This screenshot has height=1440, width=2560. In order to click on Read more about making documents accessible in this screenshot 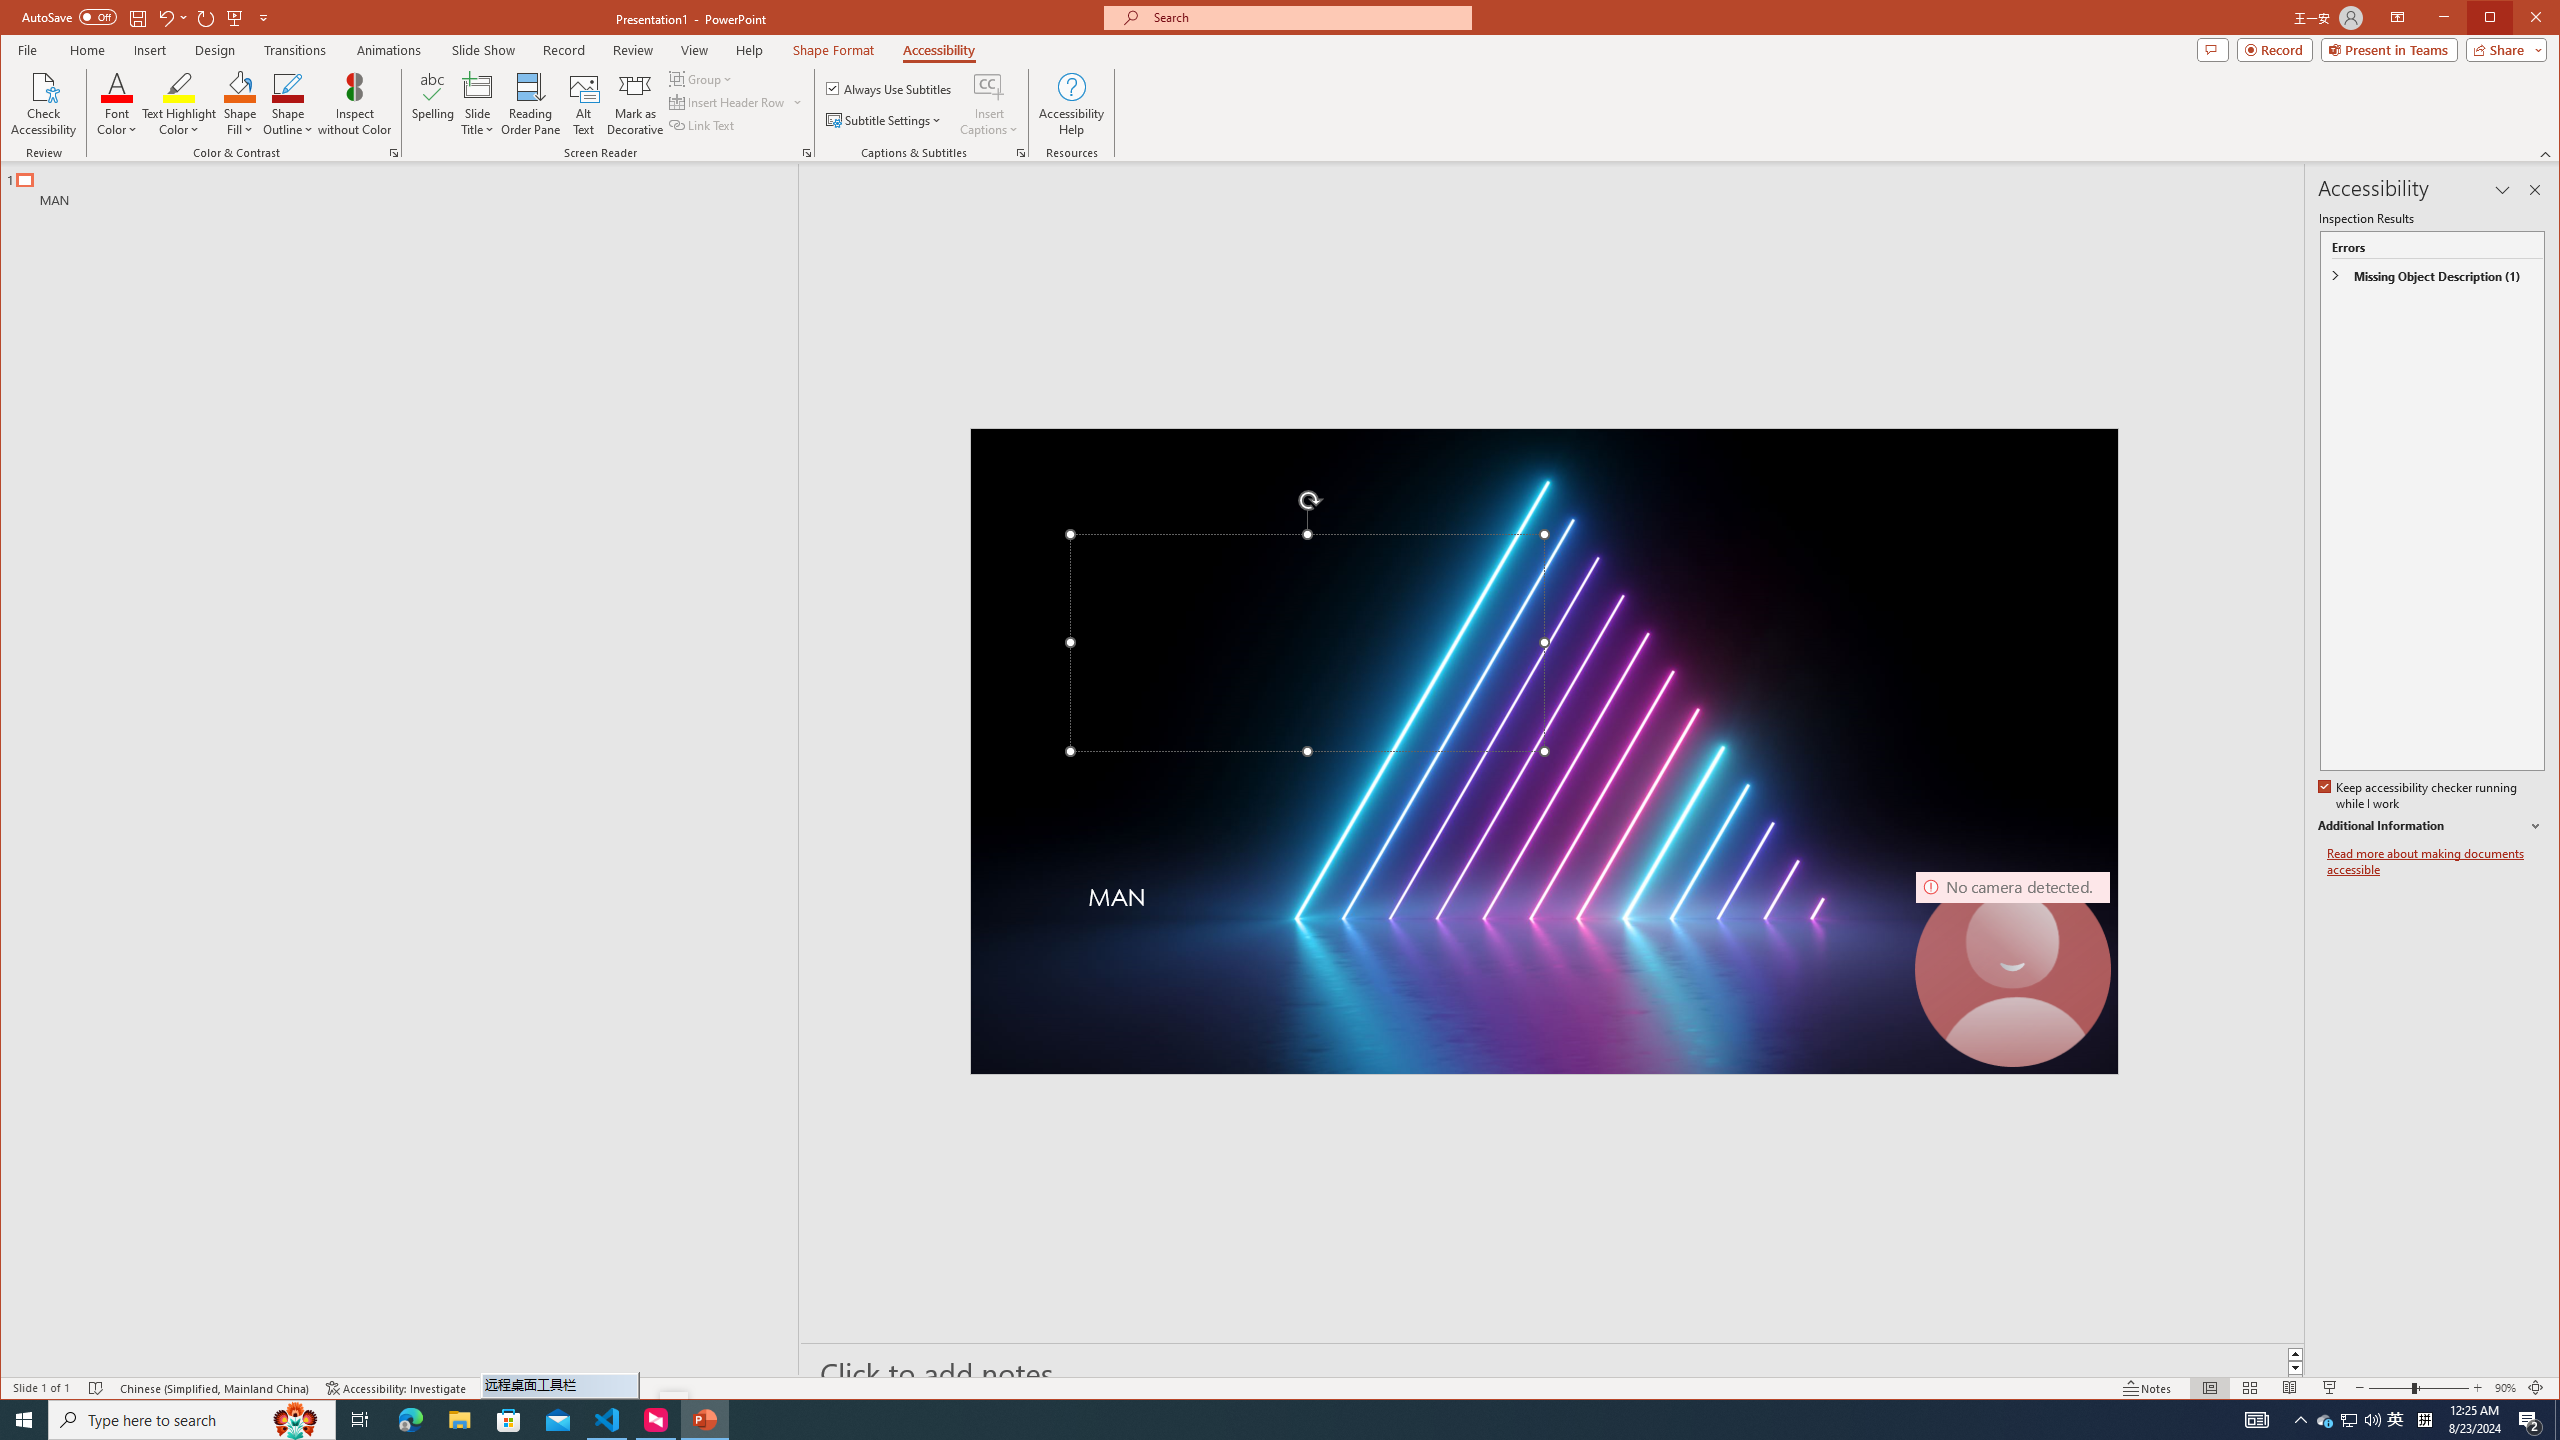, I will do `click(2436, 862)`.